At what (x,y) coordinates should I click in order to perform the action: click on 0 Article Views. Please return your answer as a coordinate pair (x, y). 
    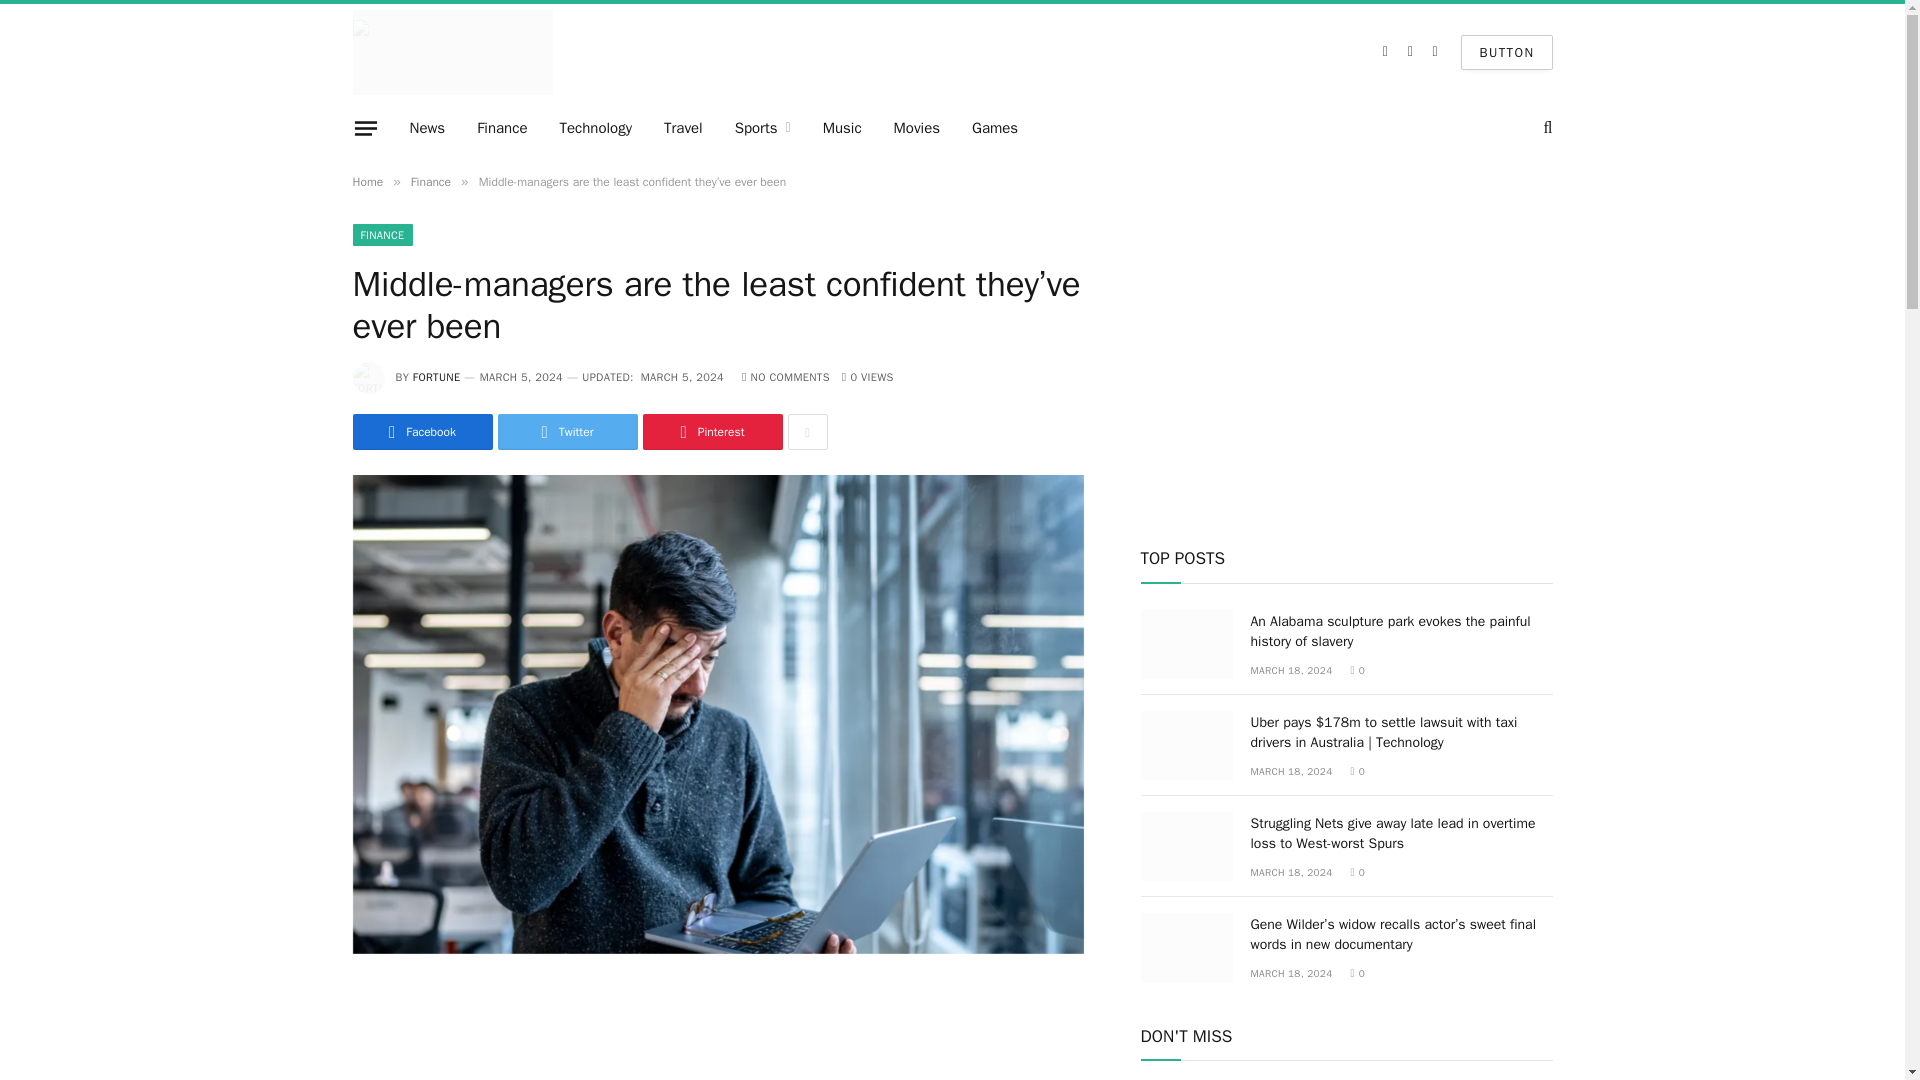
    Looking at the image, I should click on (868, 377).